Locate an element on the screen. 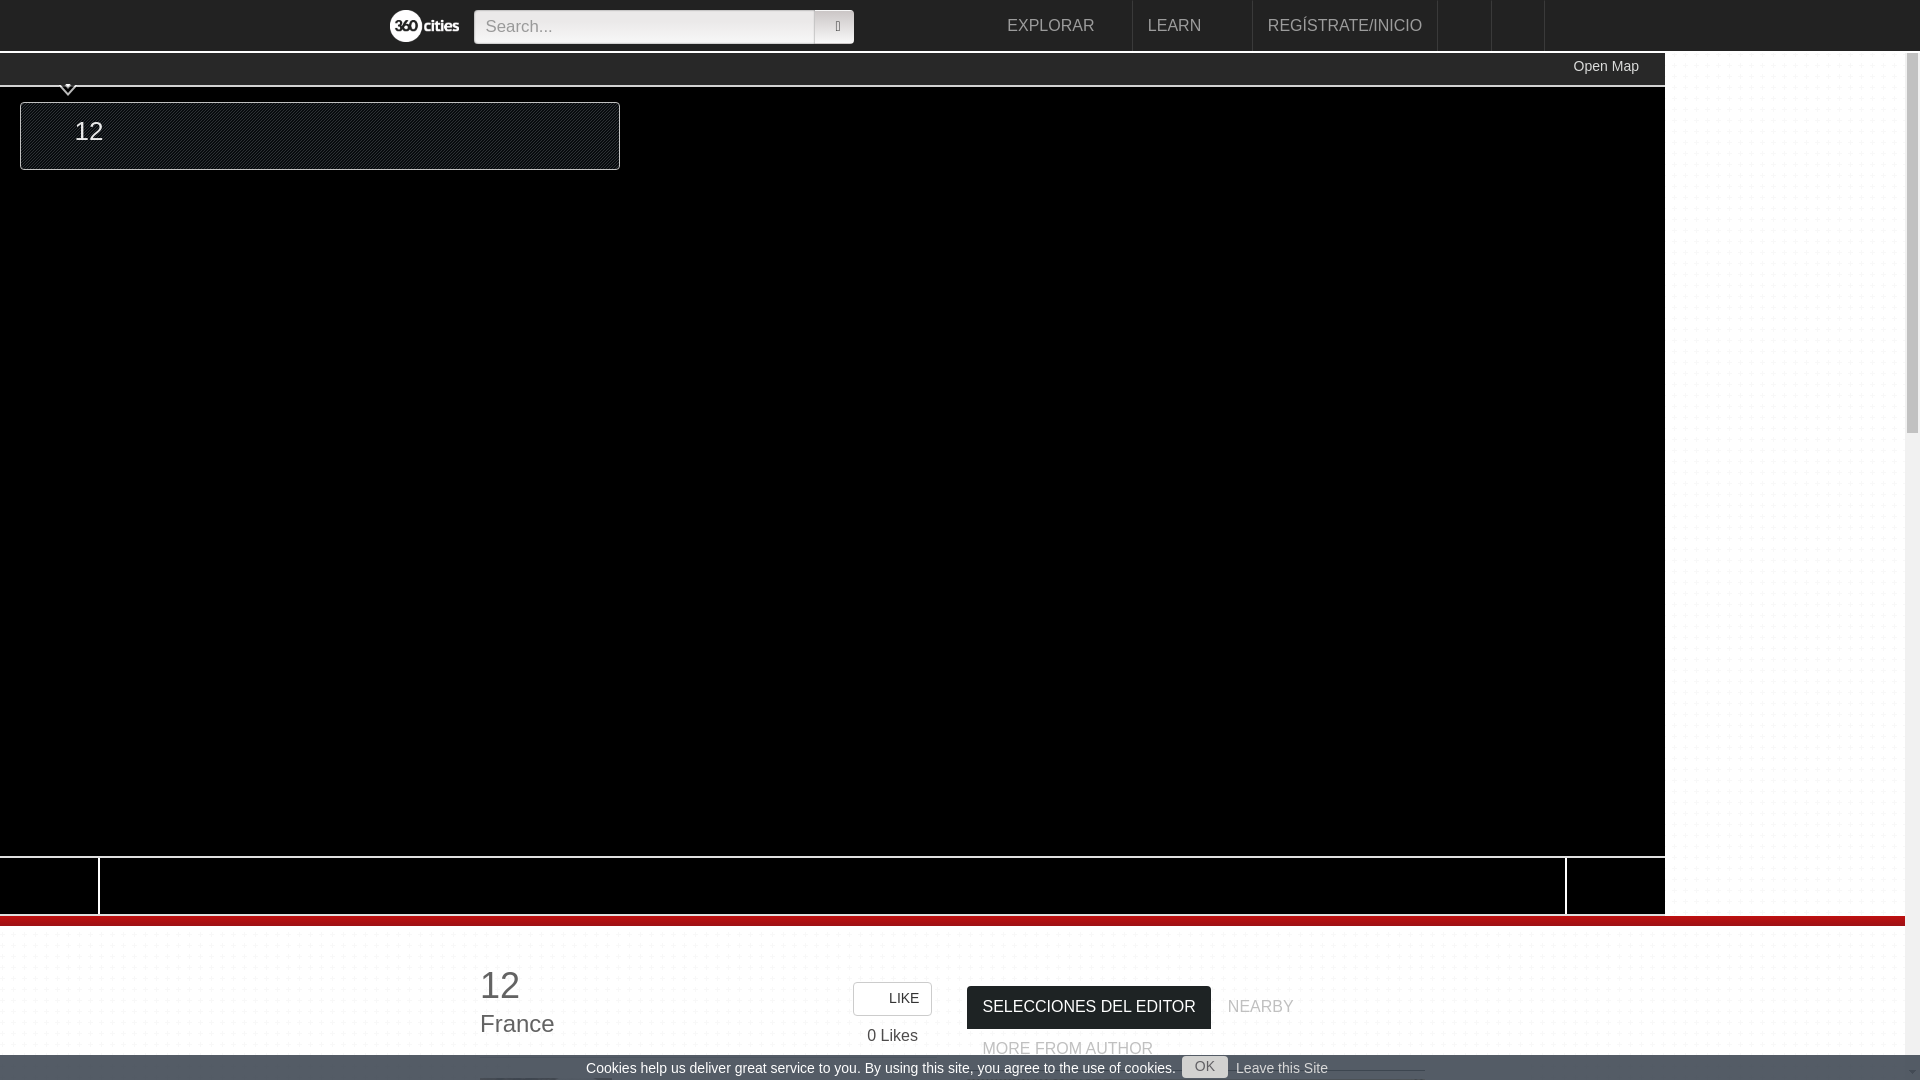 The width and height of the screenshot is (1920, 1080). LEARN is located at coordinates (1192, 25).